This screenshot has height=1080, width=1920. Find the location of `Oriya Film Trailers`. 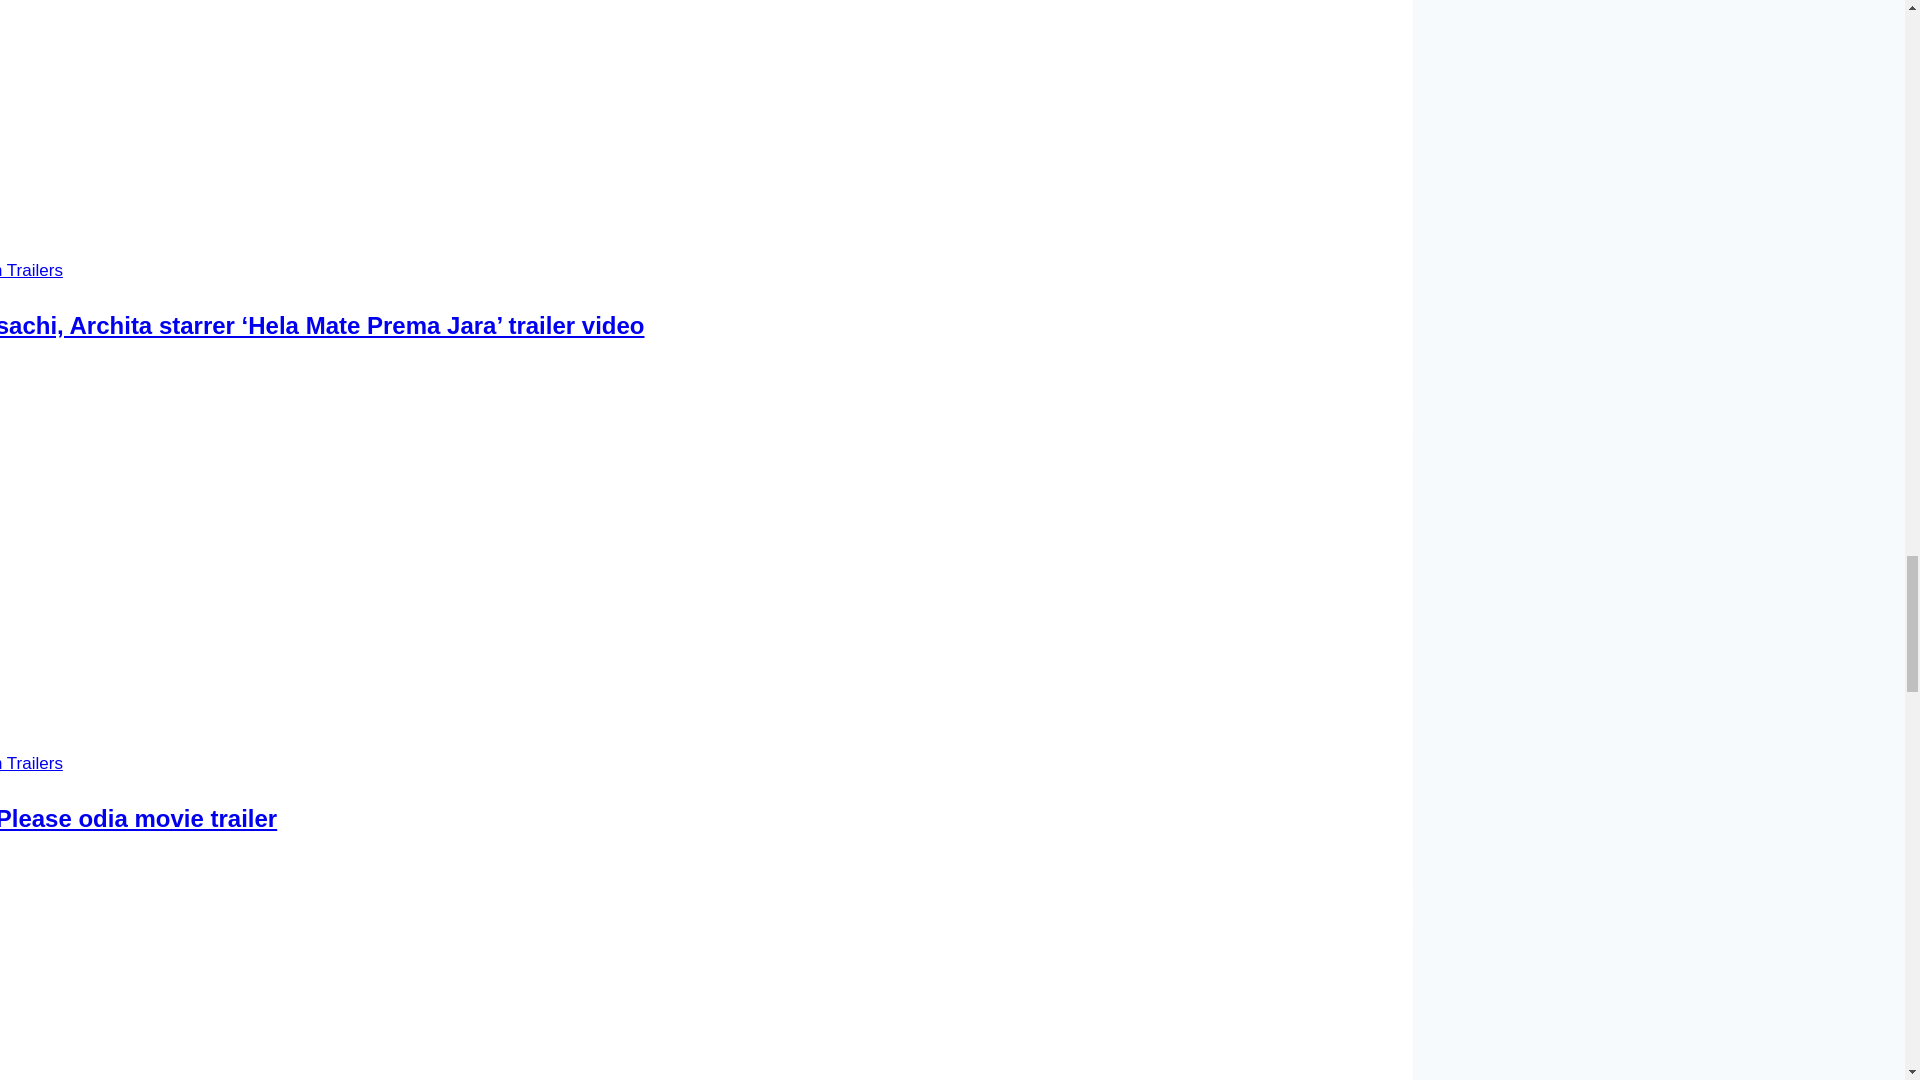

Oriya Film Trailers is located at coordinates (32, 270).